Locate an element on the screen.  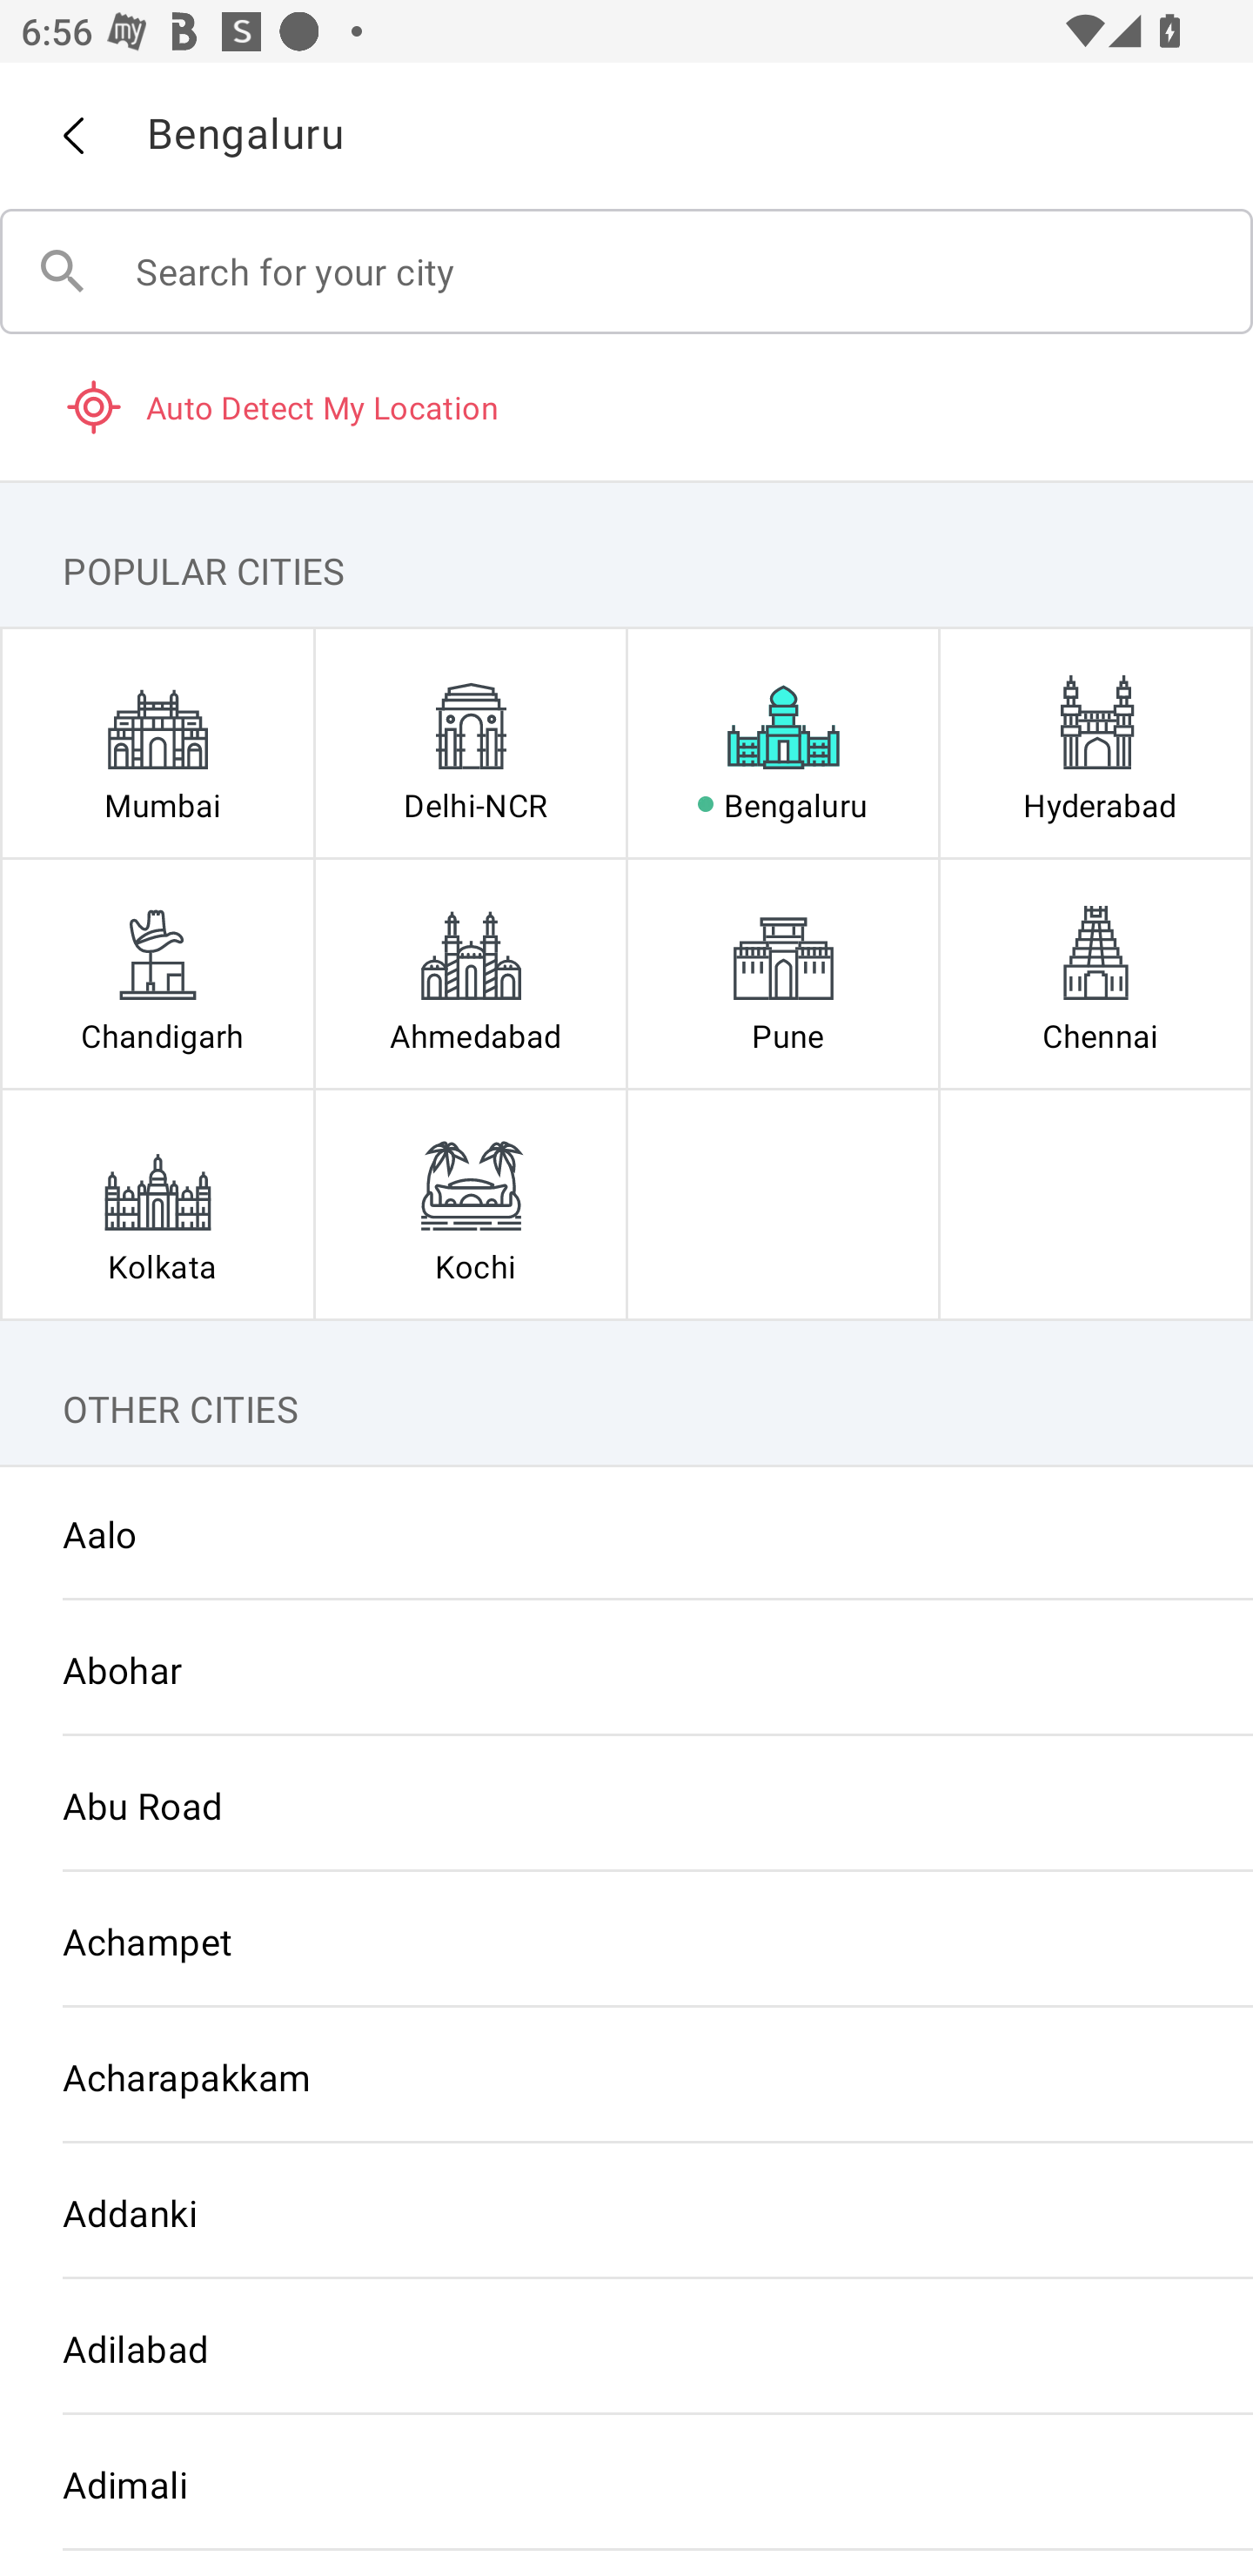
Addanki is located at coordinates (626, 2212).